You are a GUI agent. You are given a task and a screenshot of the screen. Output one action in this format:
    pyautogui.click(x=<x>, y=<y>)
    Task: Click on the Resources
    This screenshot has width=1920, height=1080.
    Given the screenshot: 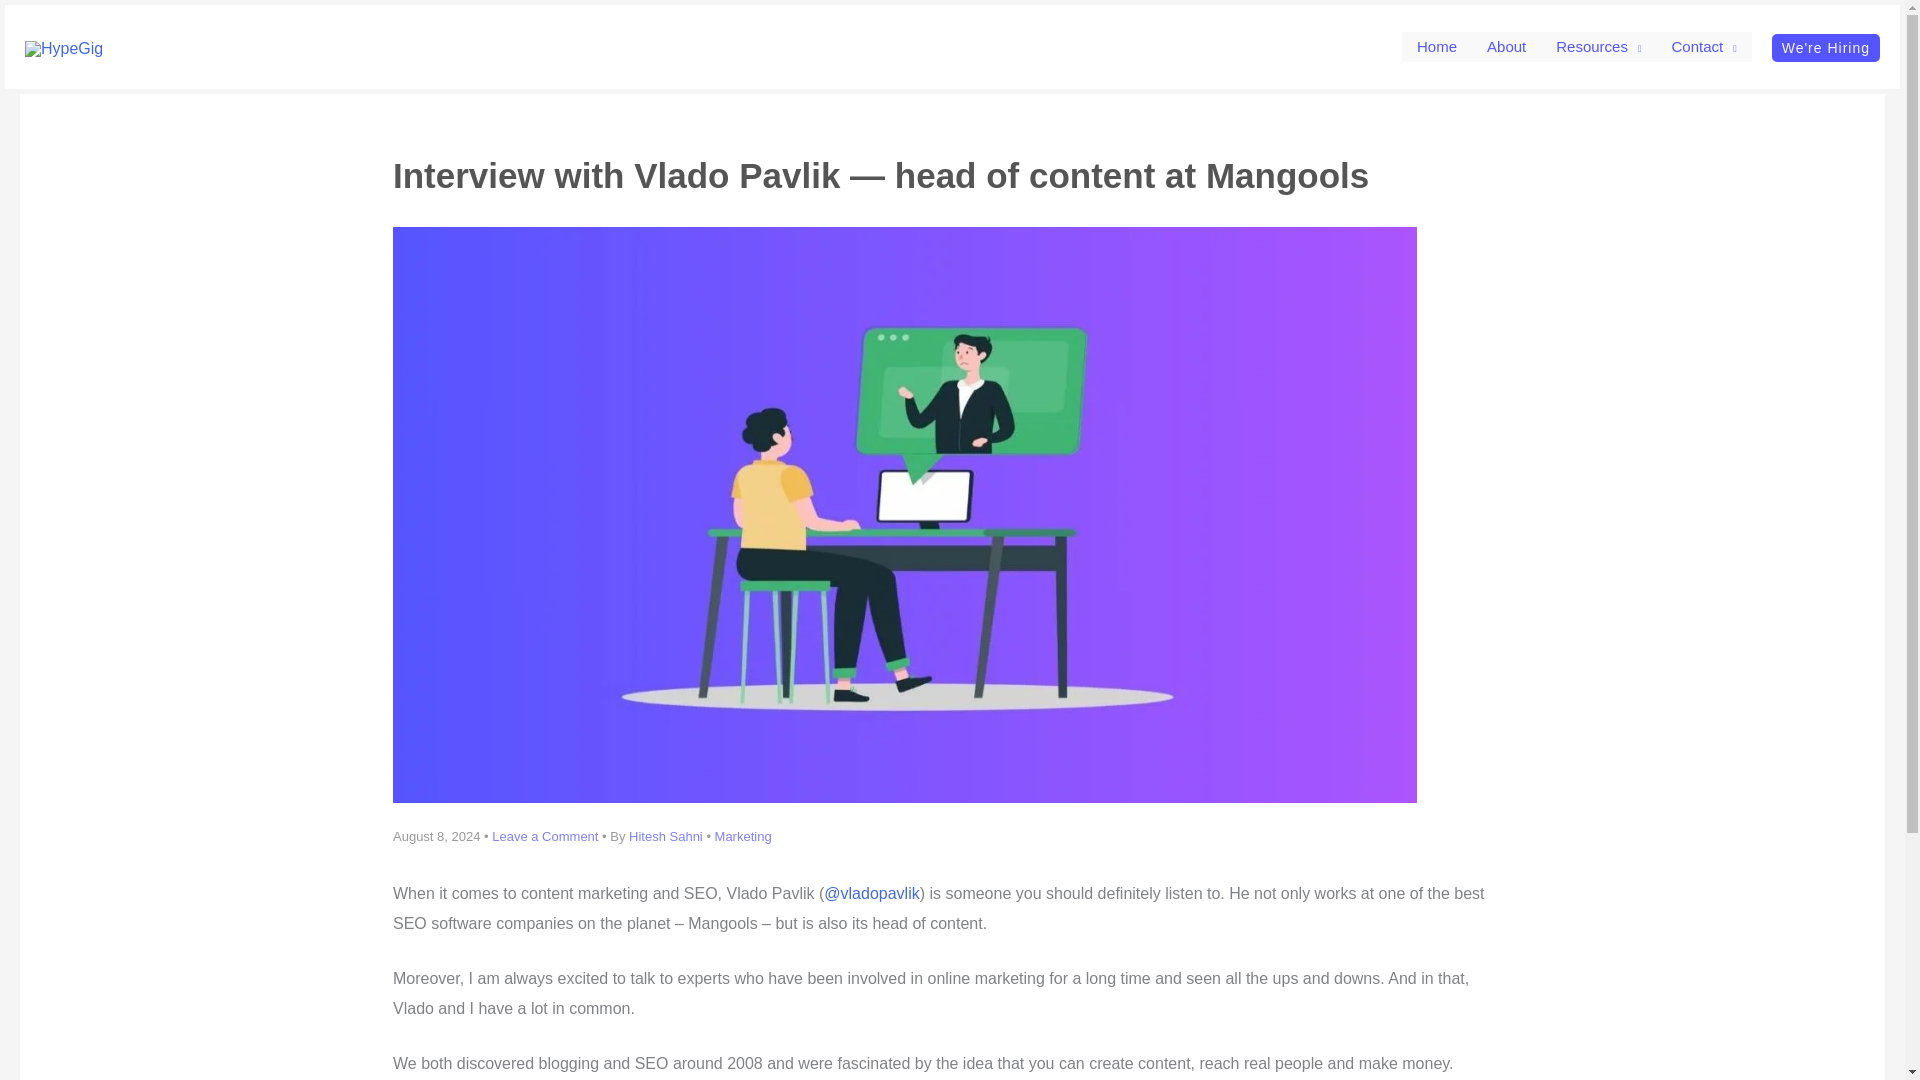 What is the action you would take?
    pyautogui.click(x=1598, y=46)
    